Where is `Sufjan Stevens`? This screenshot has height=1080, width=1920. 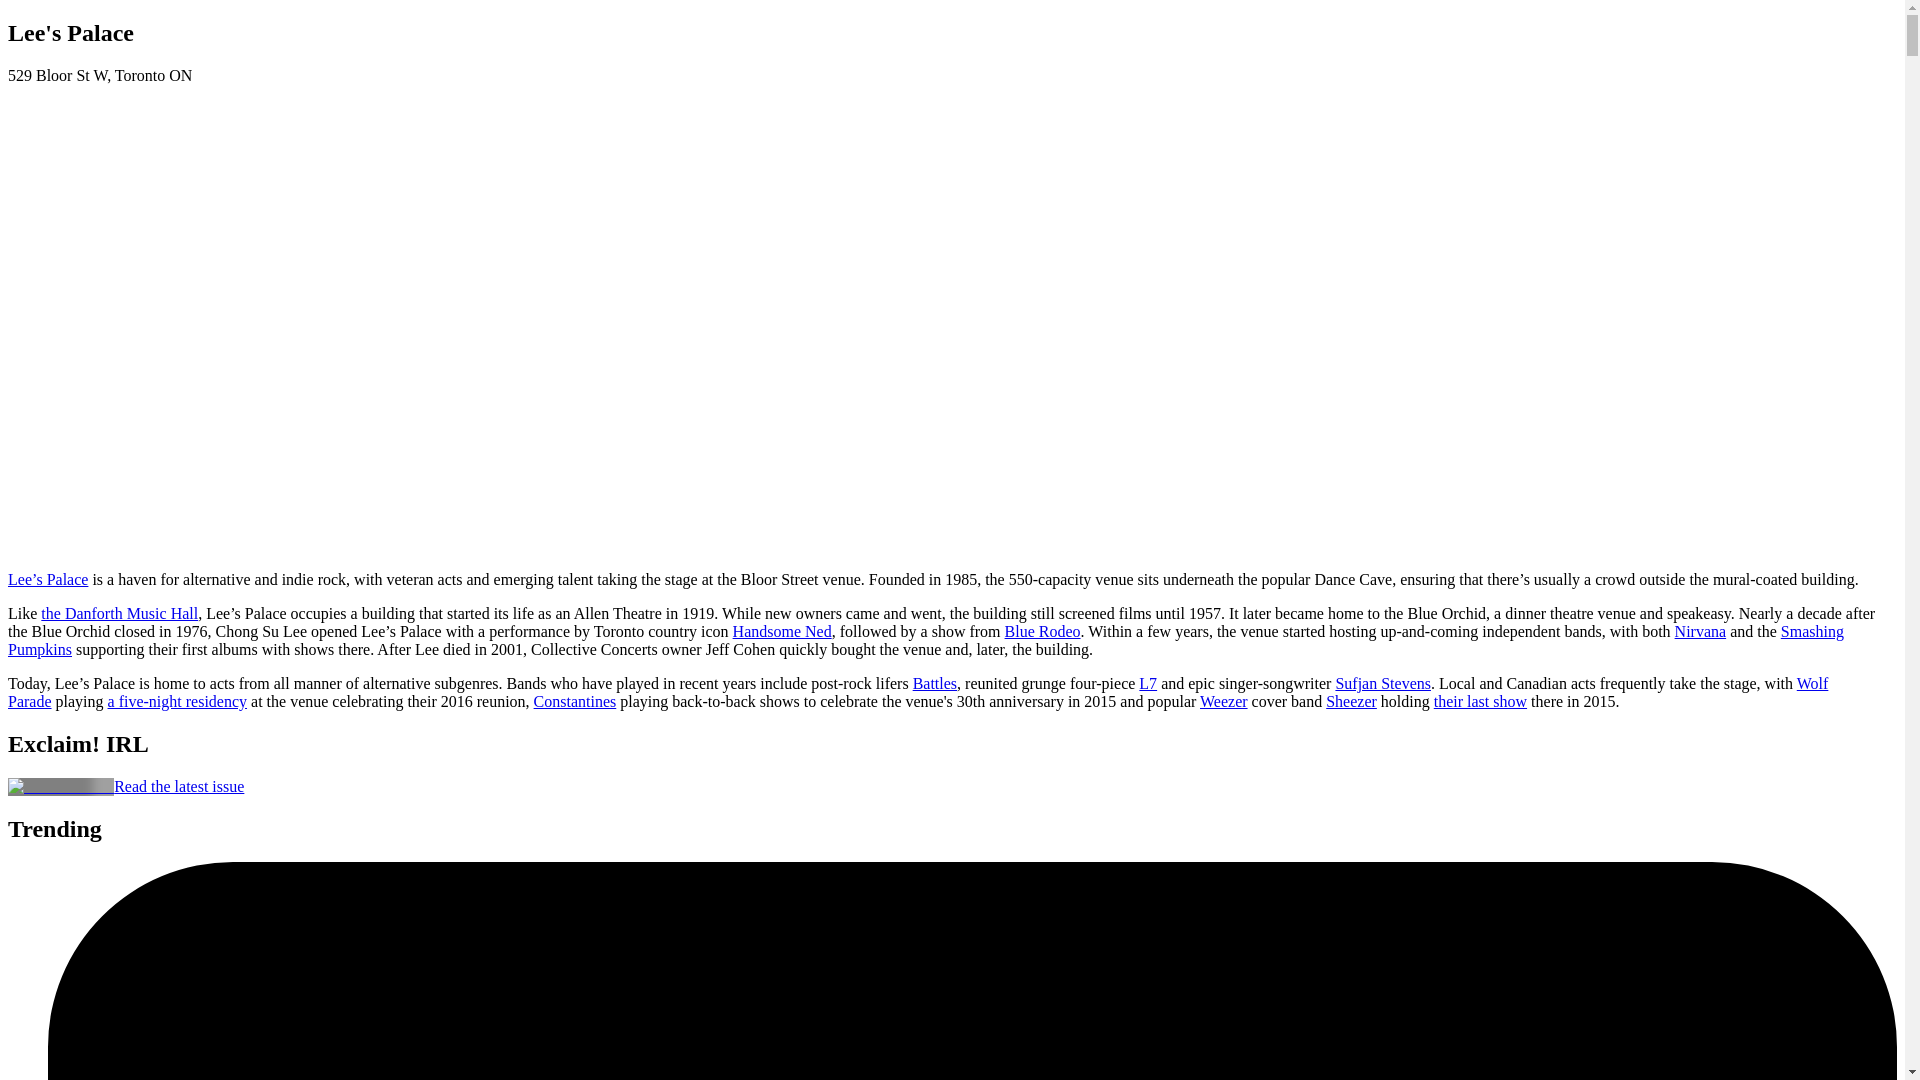
Sufjan Stevens is located at coordinates (1382, 684).